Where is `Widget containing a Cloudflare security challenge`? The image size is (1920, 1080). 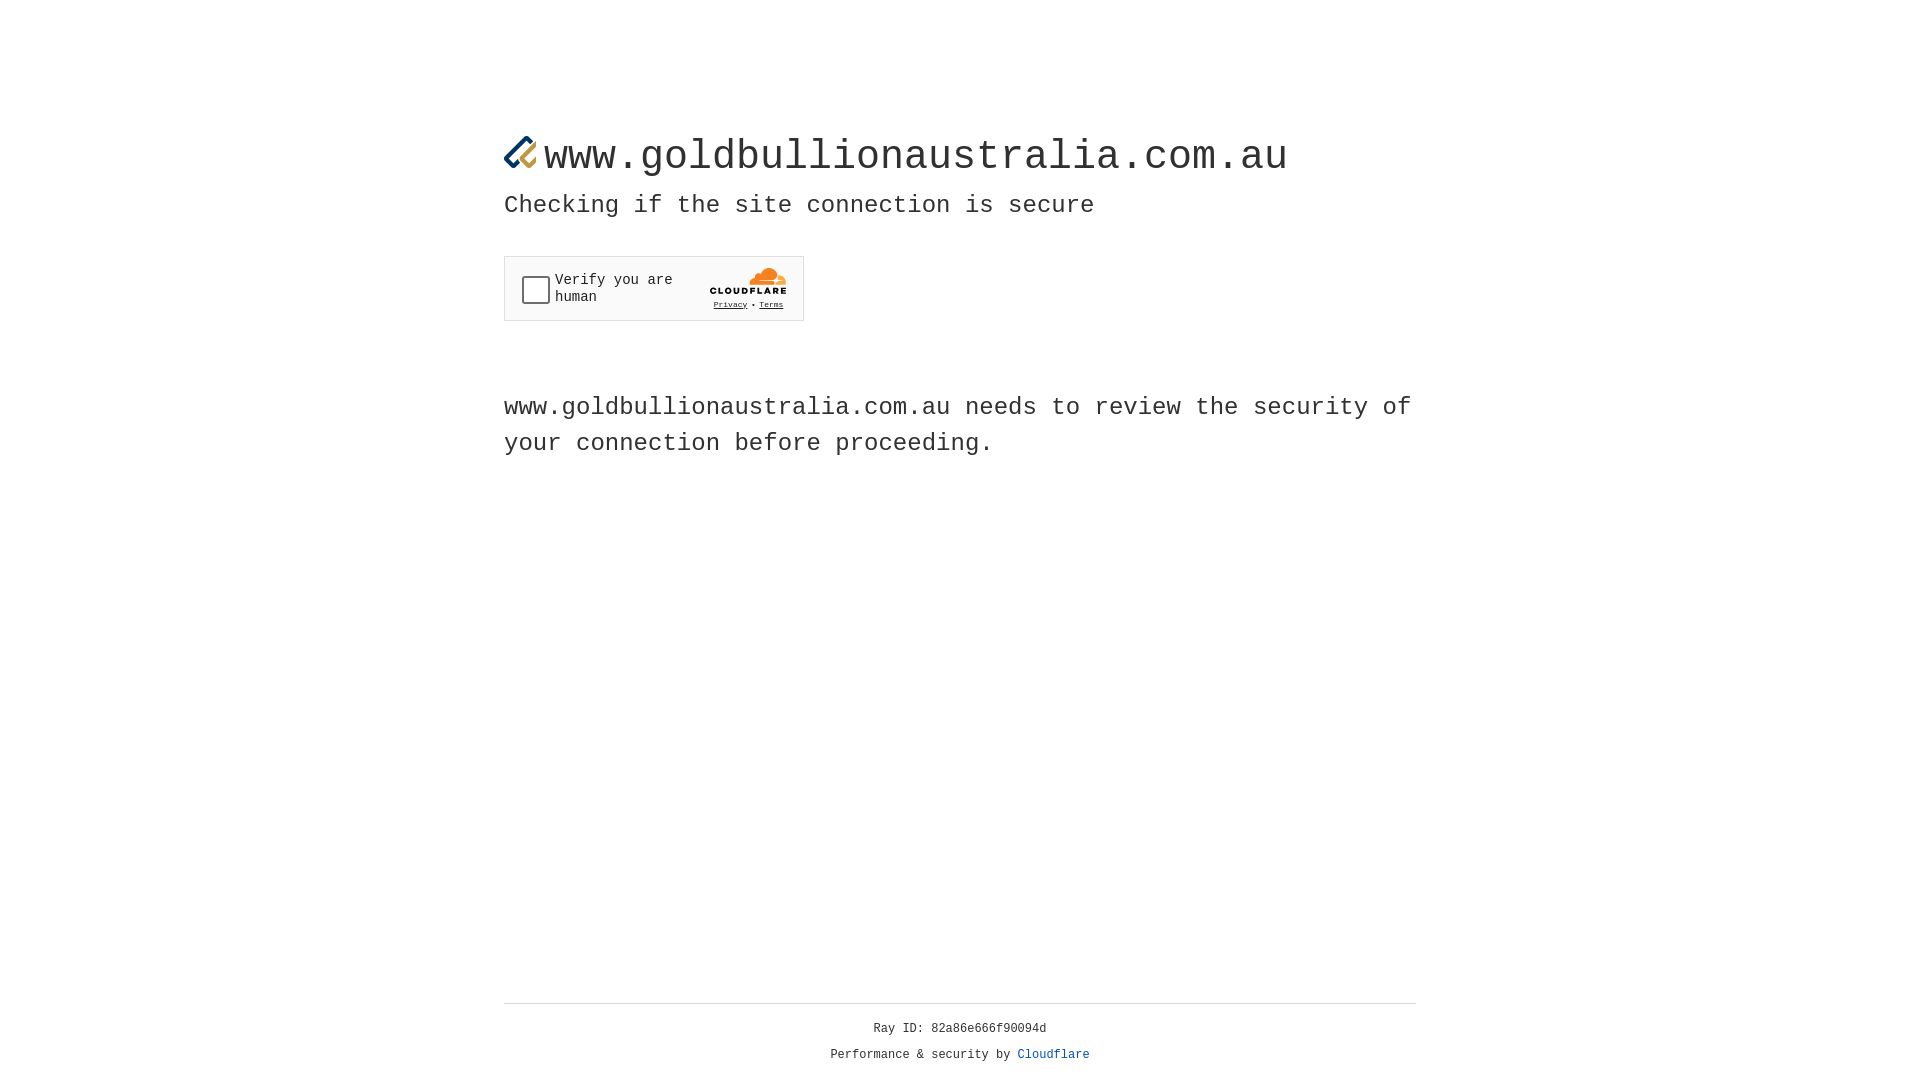 Widget containing a Cloudflare security challenge is located at coordinates (654, 288).